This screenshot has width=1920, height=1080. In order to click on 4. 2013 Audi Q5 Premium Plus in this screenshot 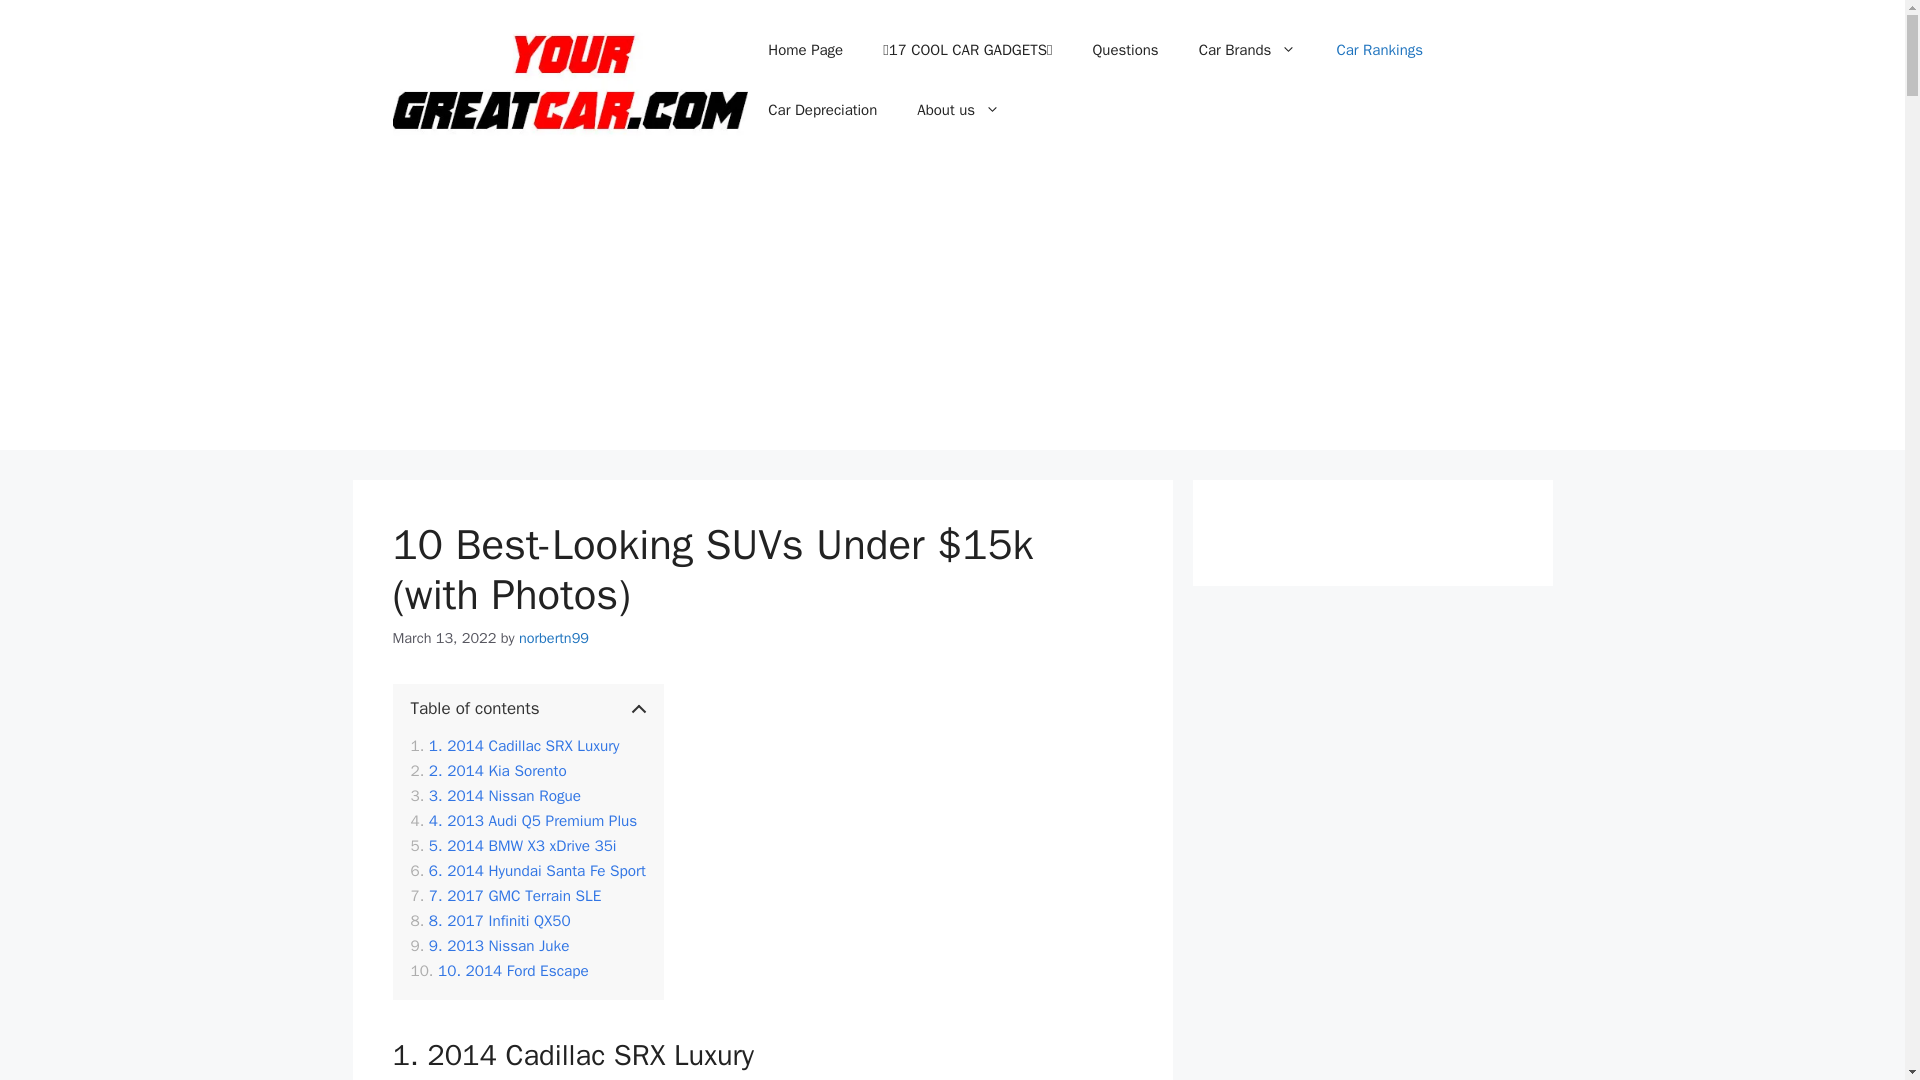, I will do `click(524, 821)`.